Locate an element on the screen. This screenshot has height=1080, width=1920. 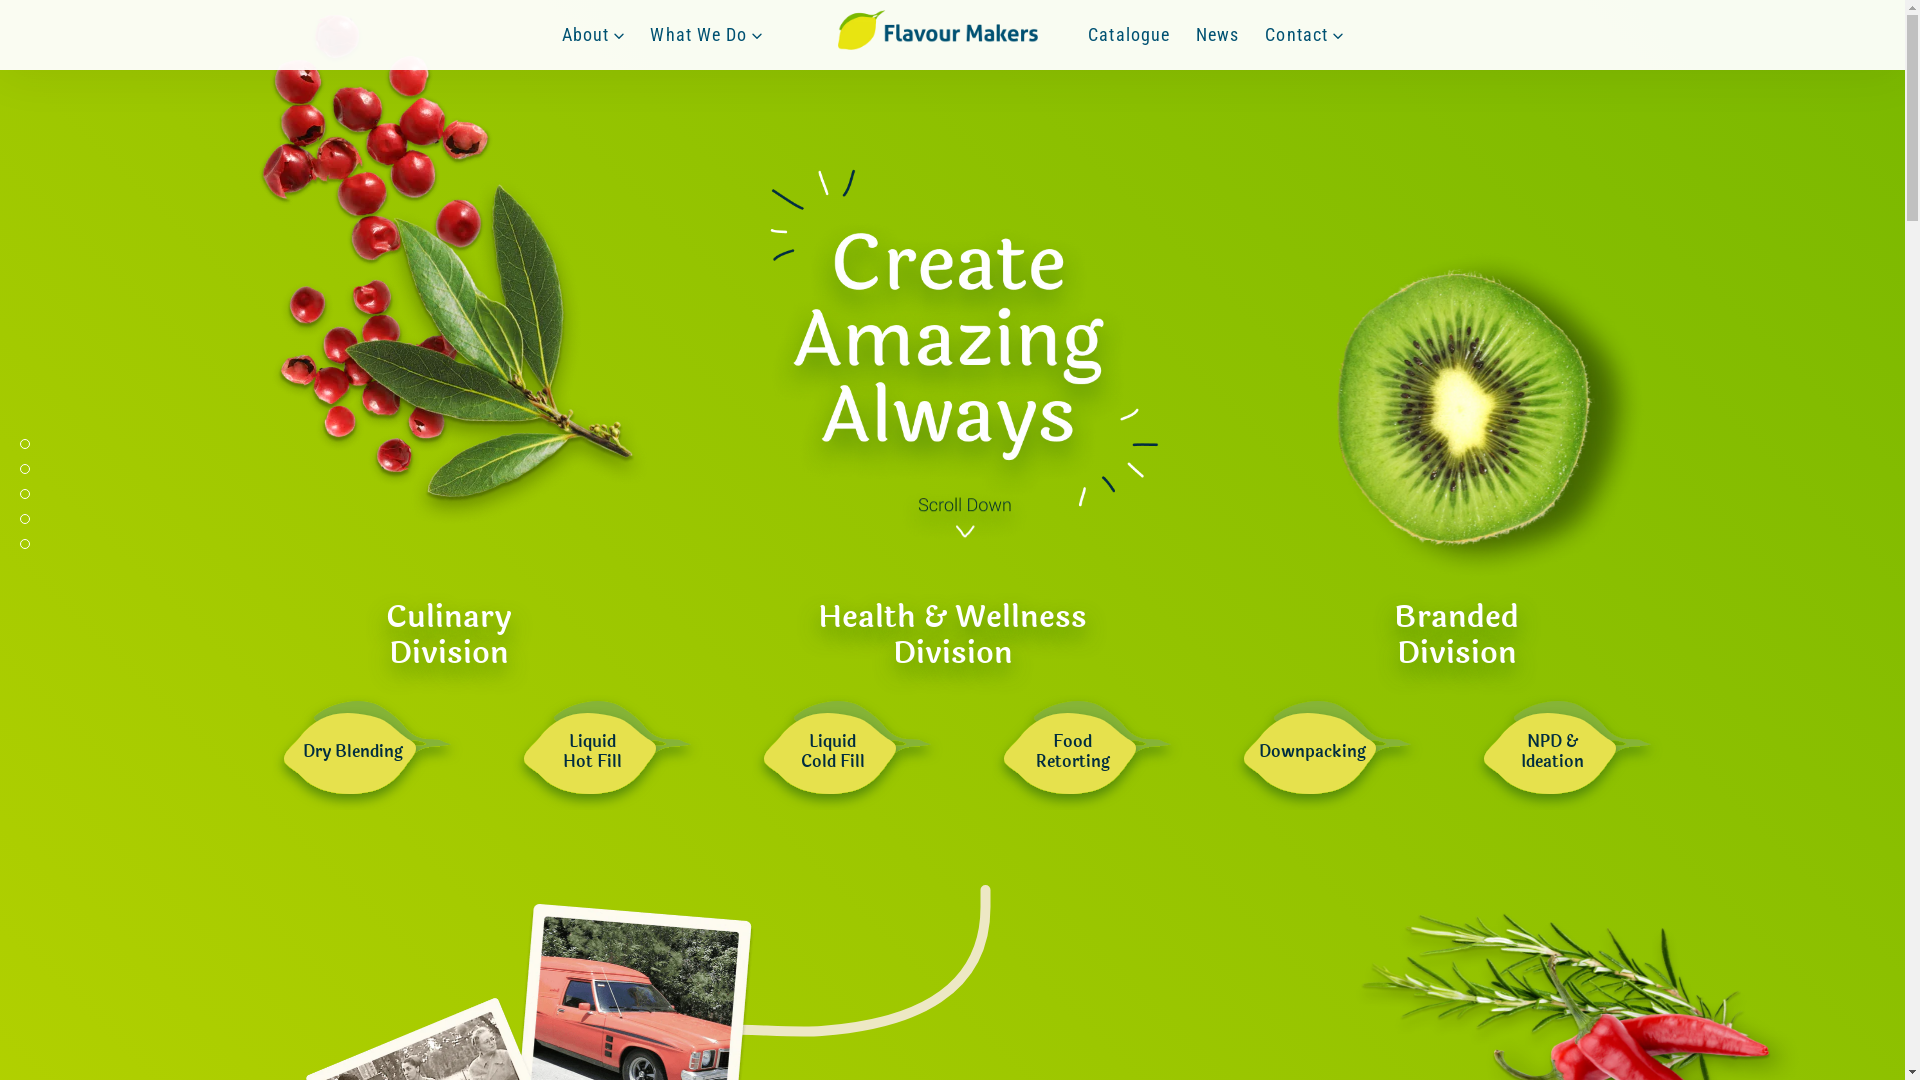
What We Do is located at coordinates (706, 34).